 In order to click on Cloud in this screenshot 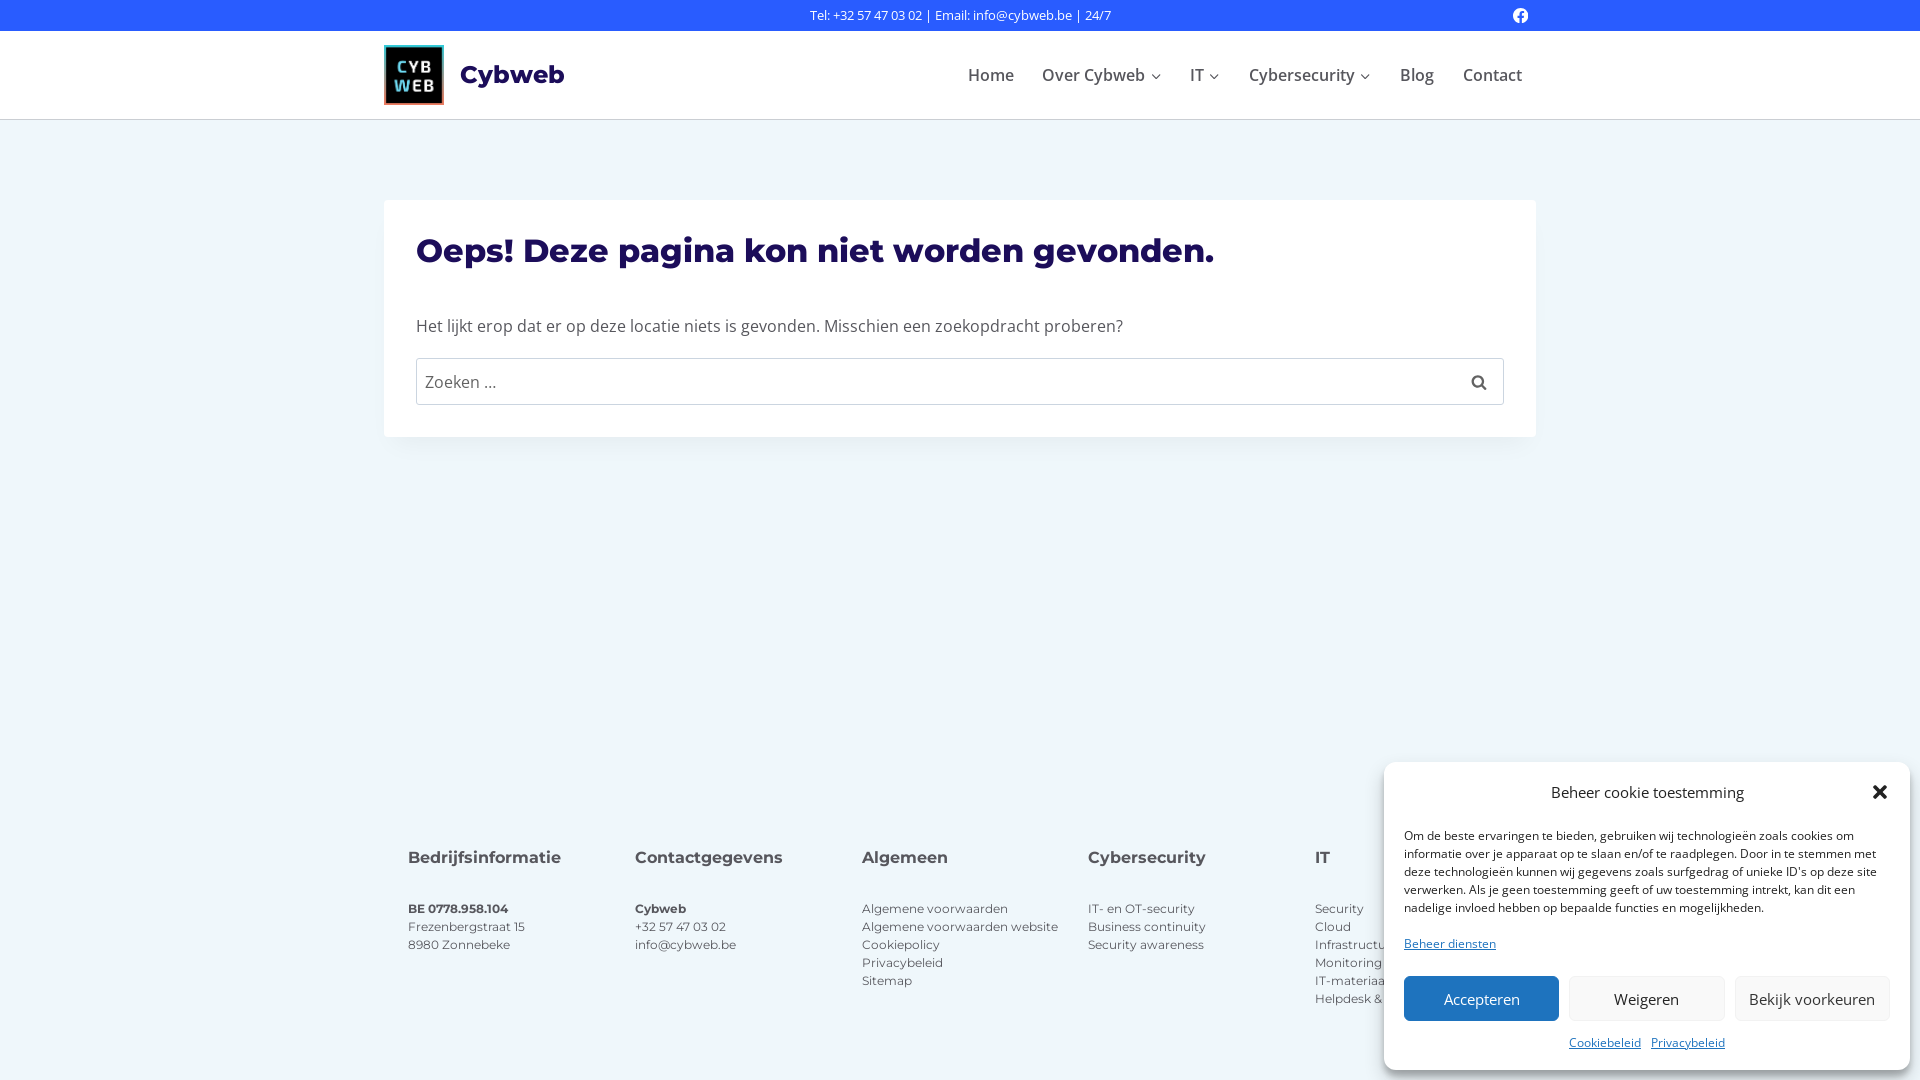, I will do `click(1333, 926)`.